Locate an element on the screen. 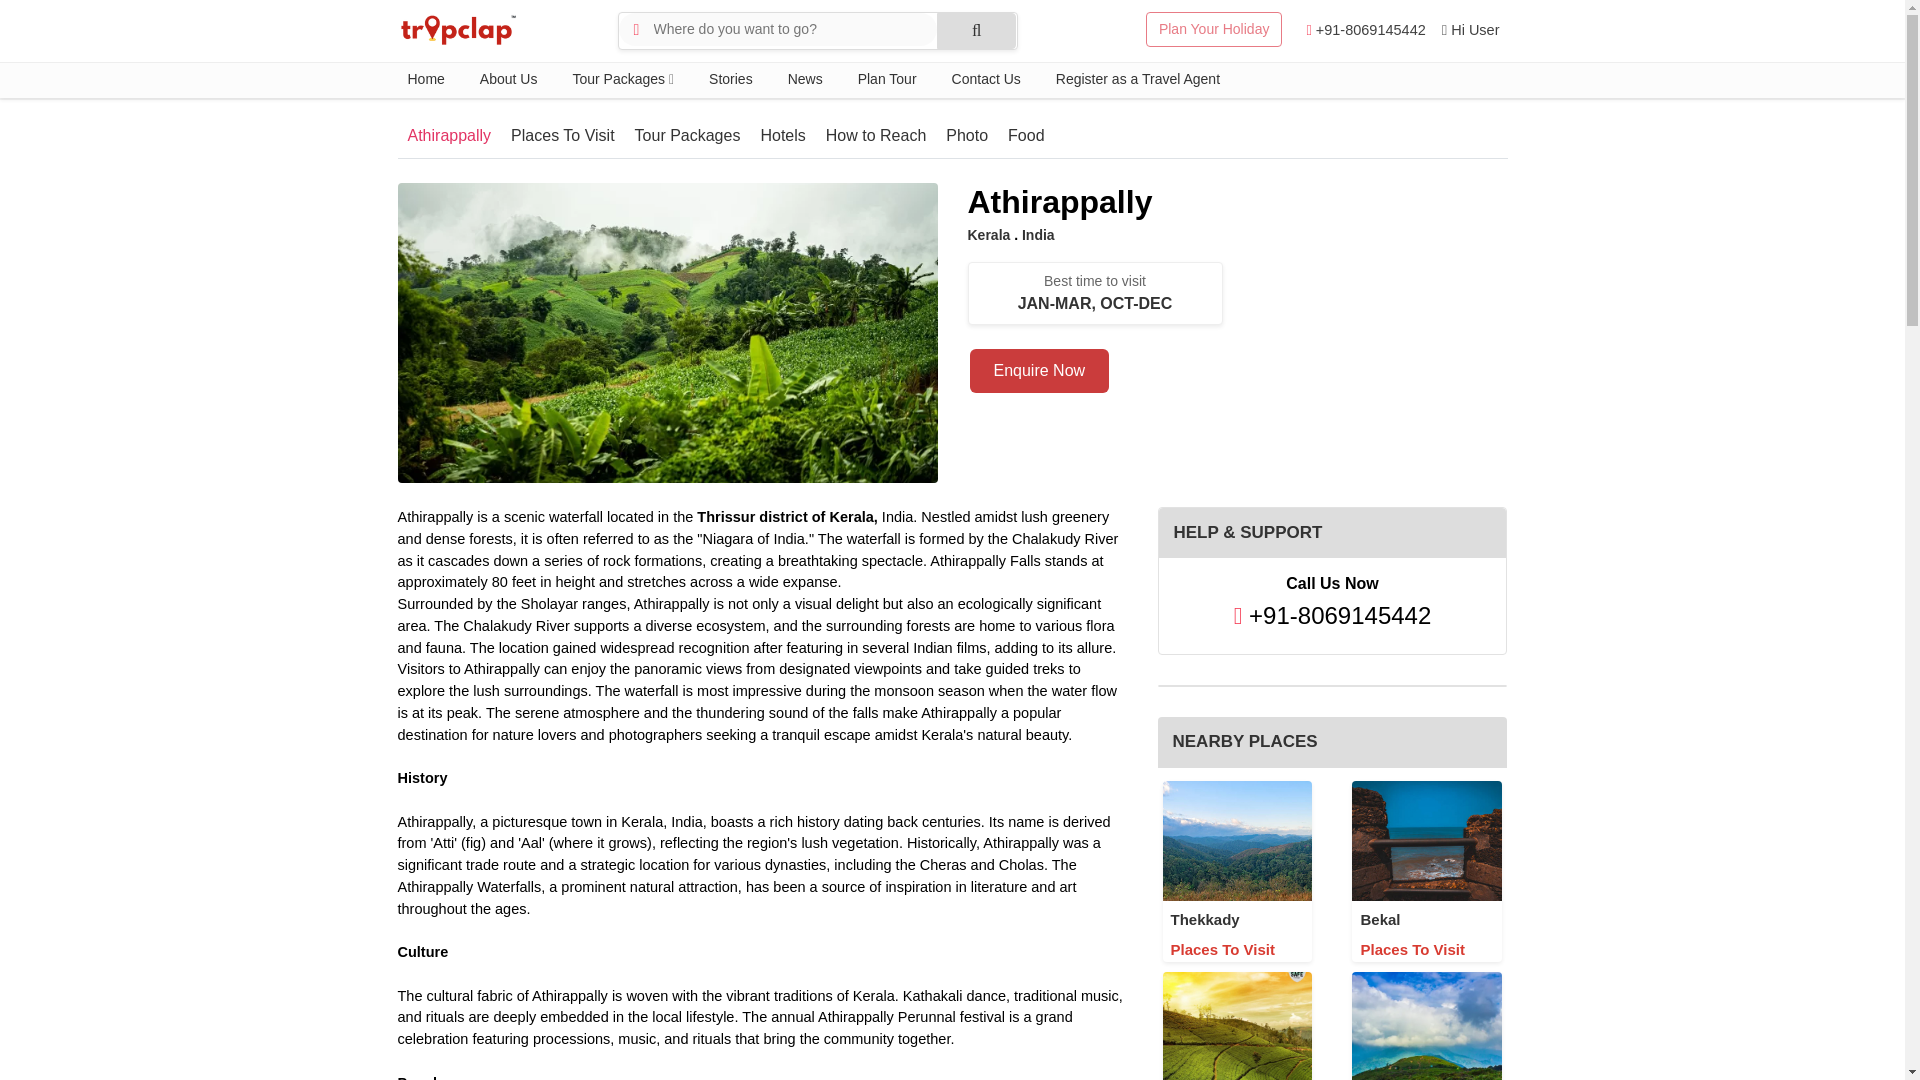 Image resolution: width=1920 pixels, height=1080 pixels. Tour Packages is located at coordinates (622, 79).